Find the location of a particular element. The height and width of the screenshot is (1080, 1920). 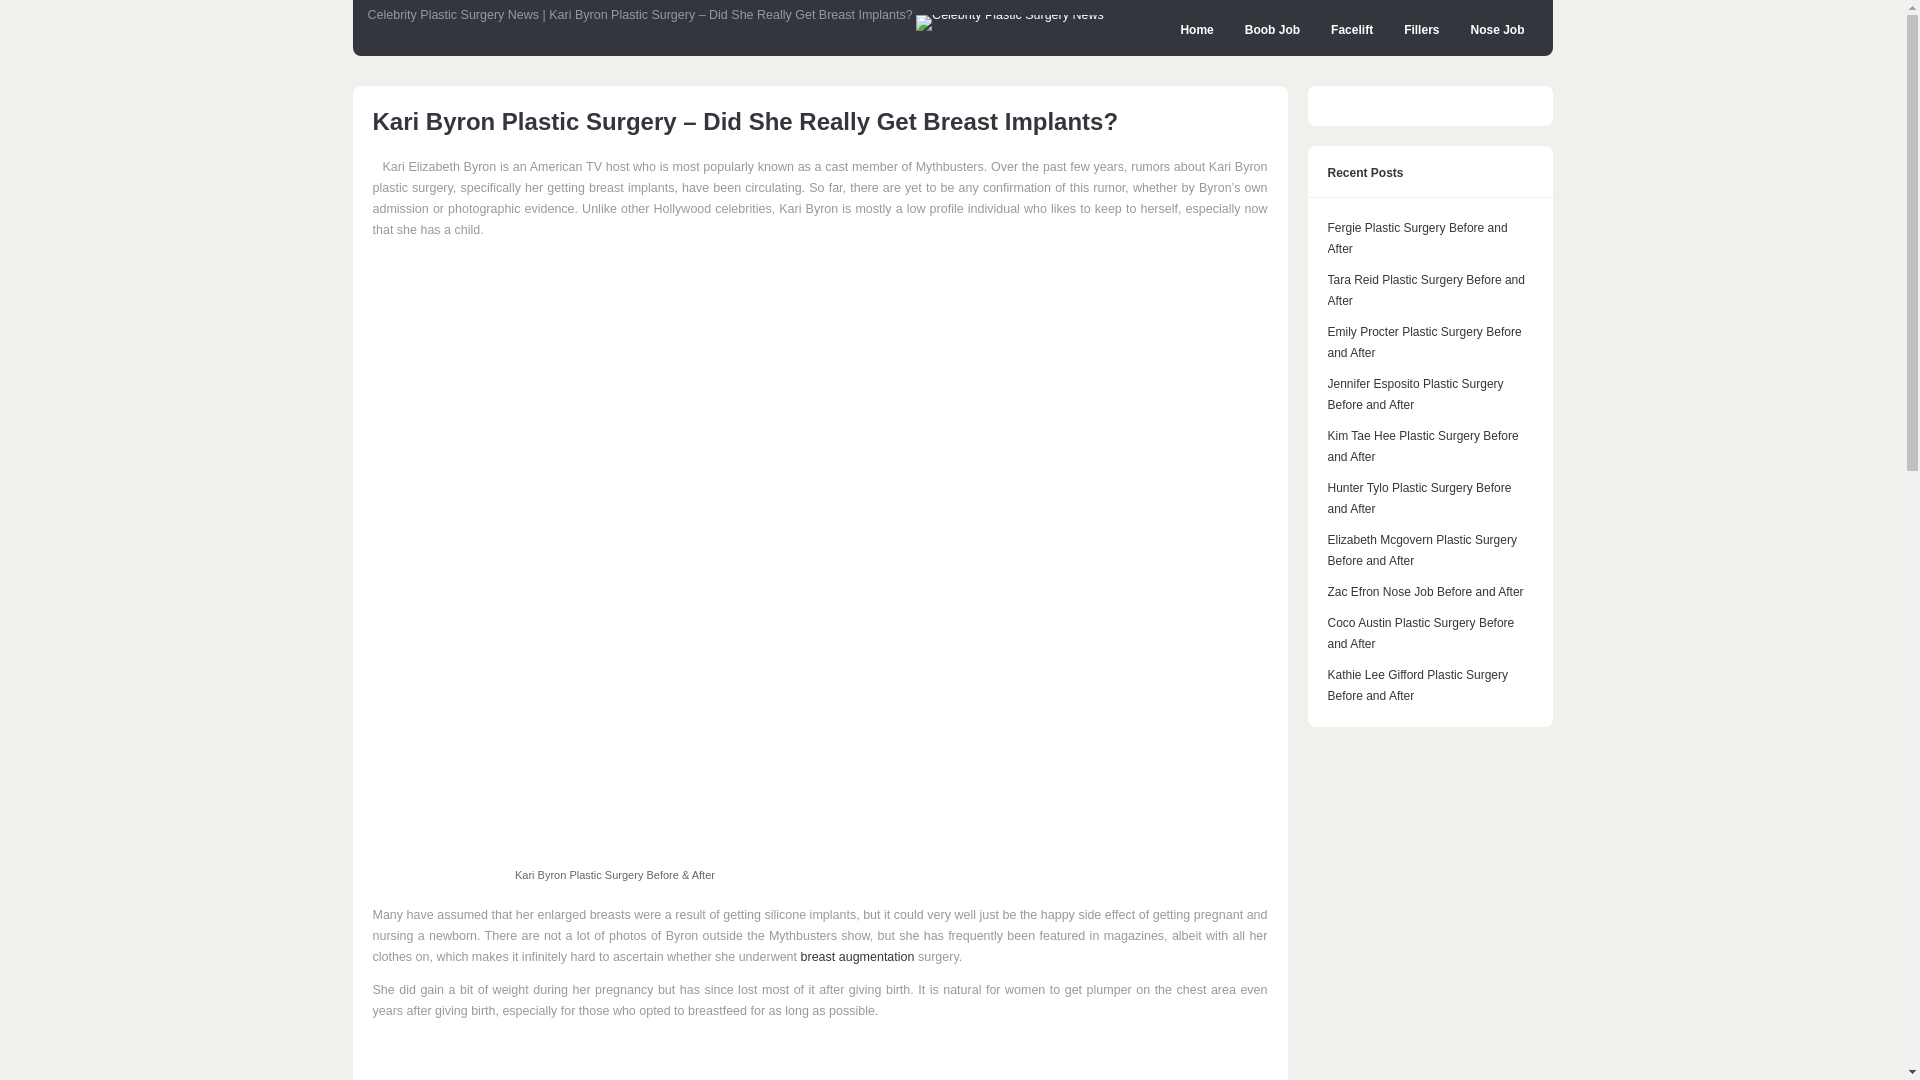

Nose Job is located at coordinates (1497, 30).